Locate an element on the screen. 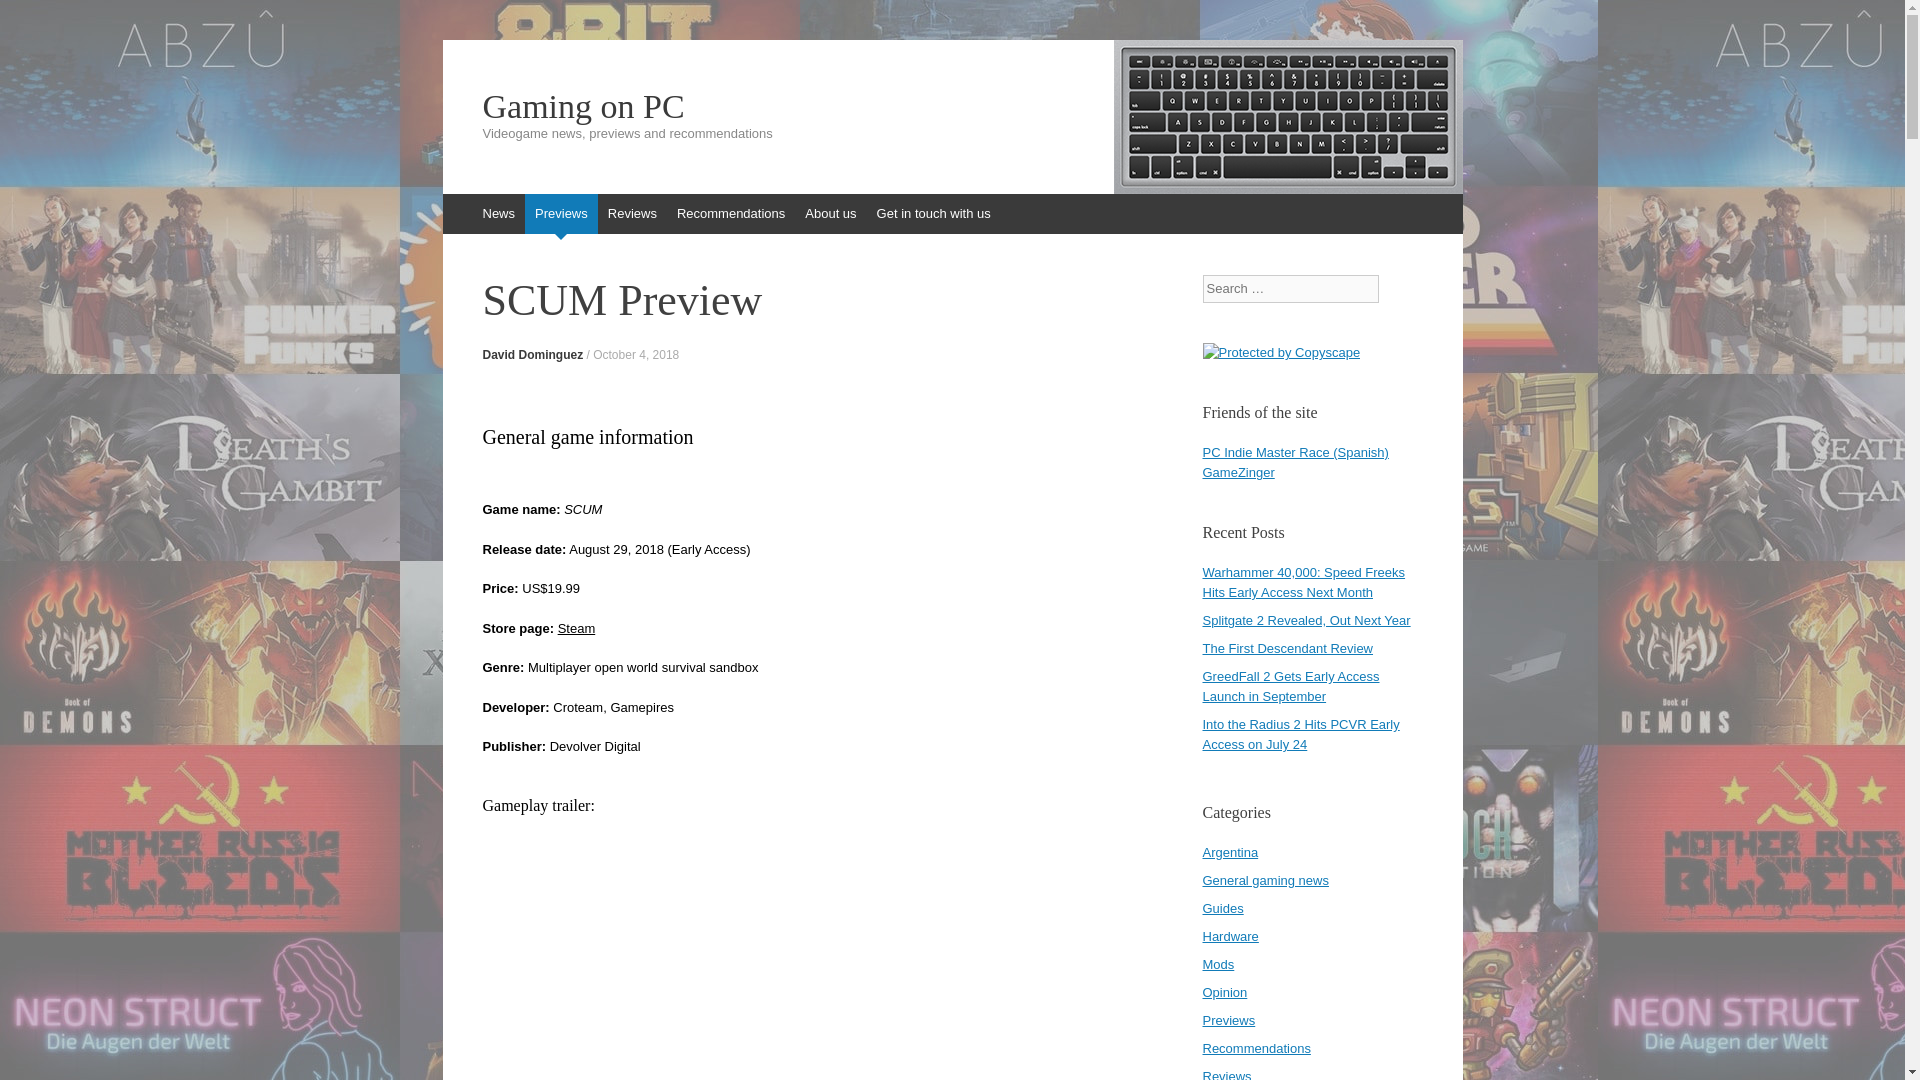 The image size is (1920, 1080). Gaming on PC is located at coordinates (952, 106).